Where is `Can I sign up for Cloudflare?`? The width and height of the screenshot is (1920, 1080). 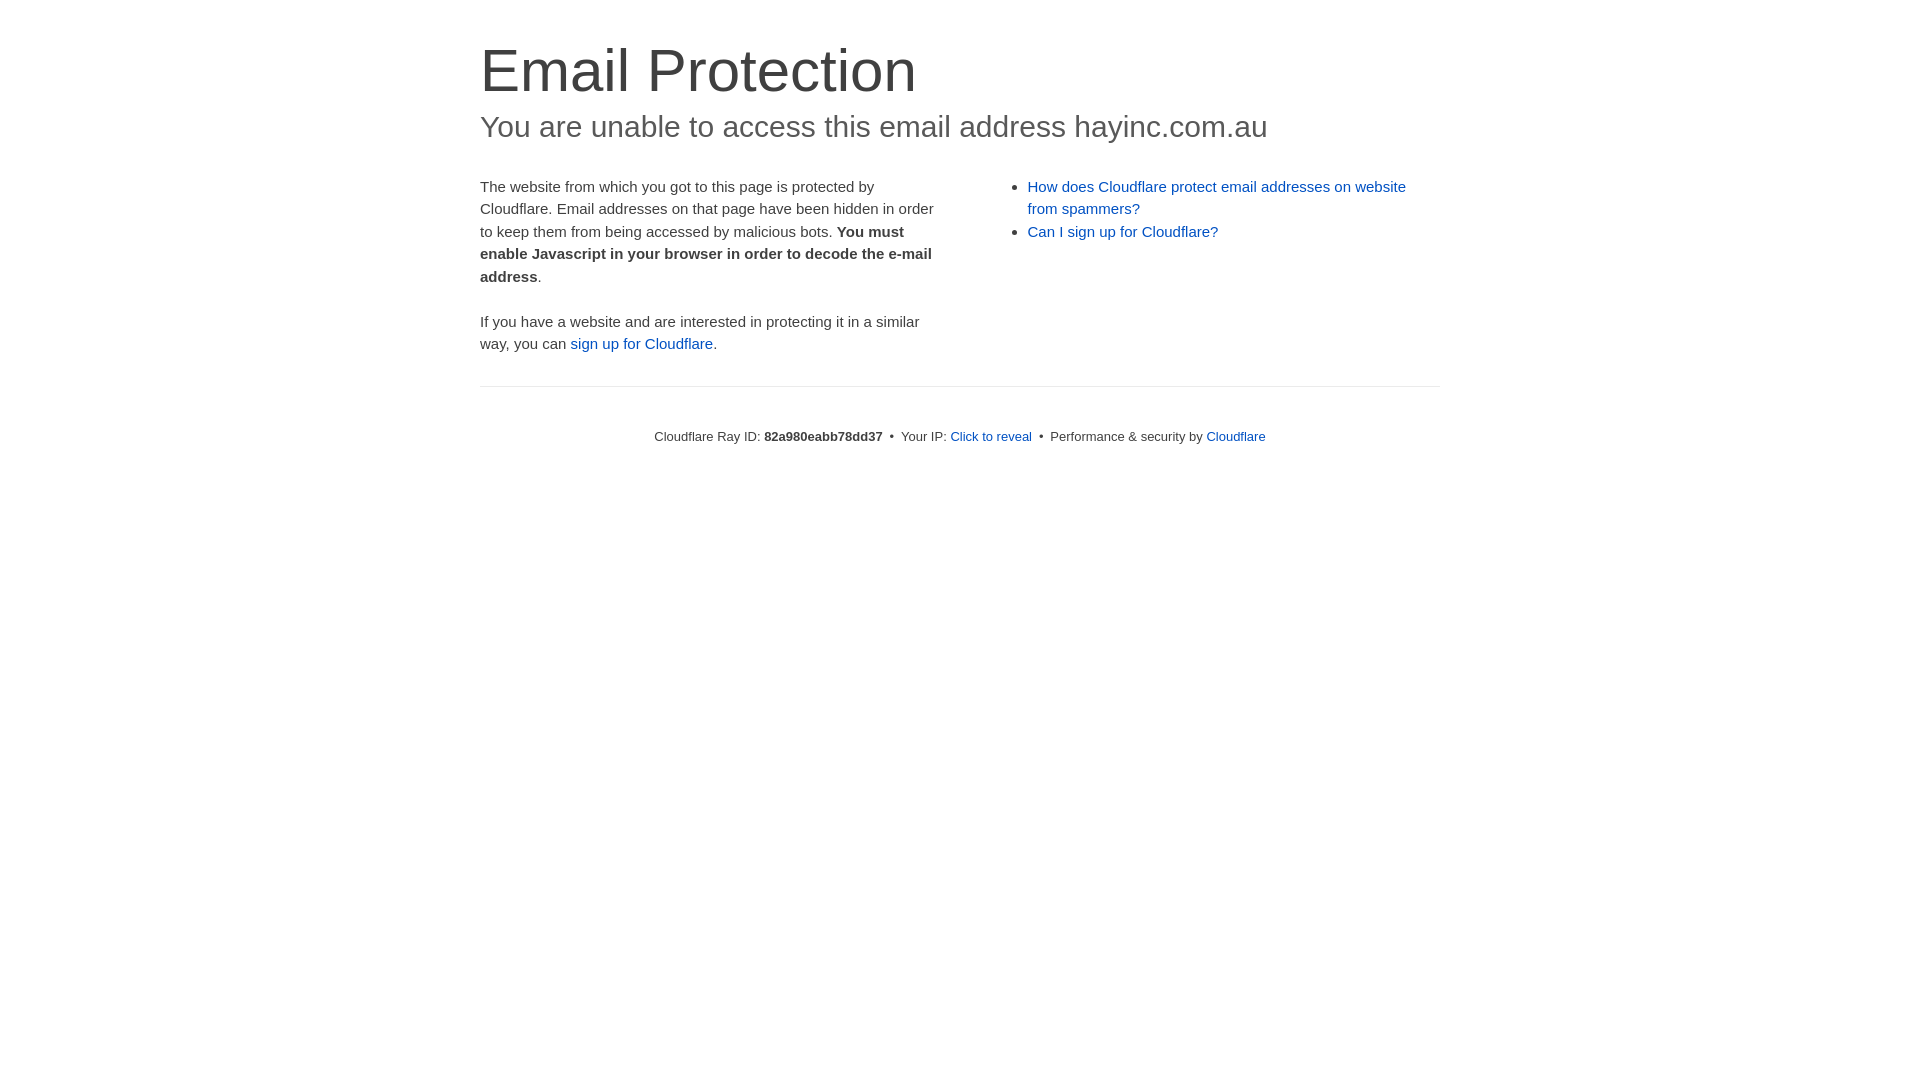
Can I sign up for Cloudflare? is located at coordinates (1124, 232).